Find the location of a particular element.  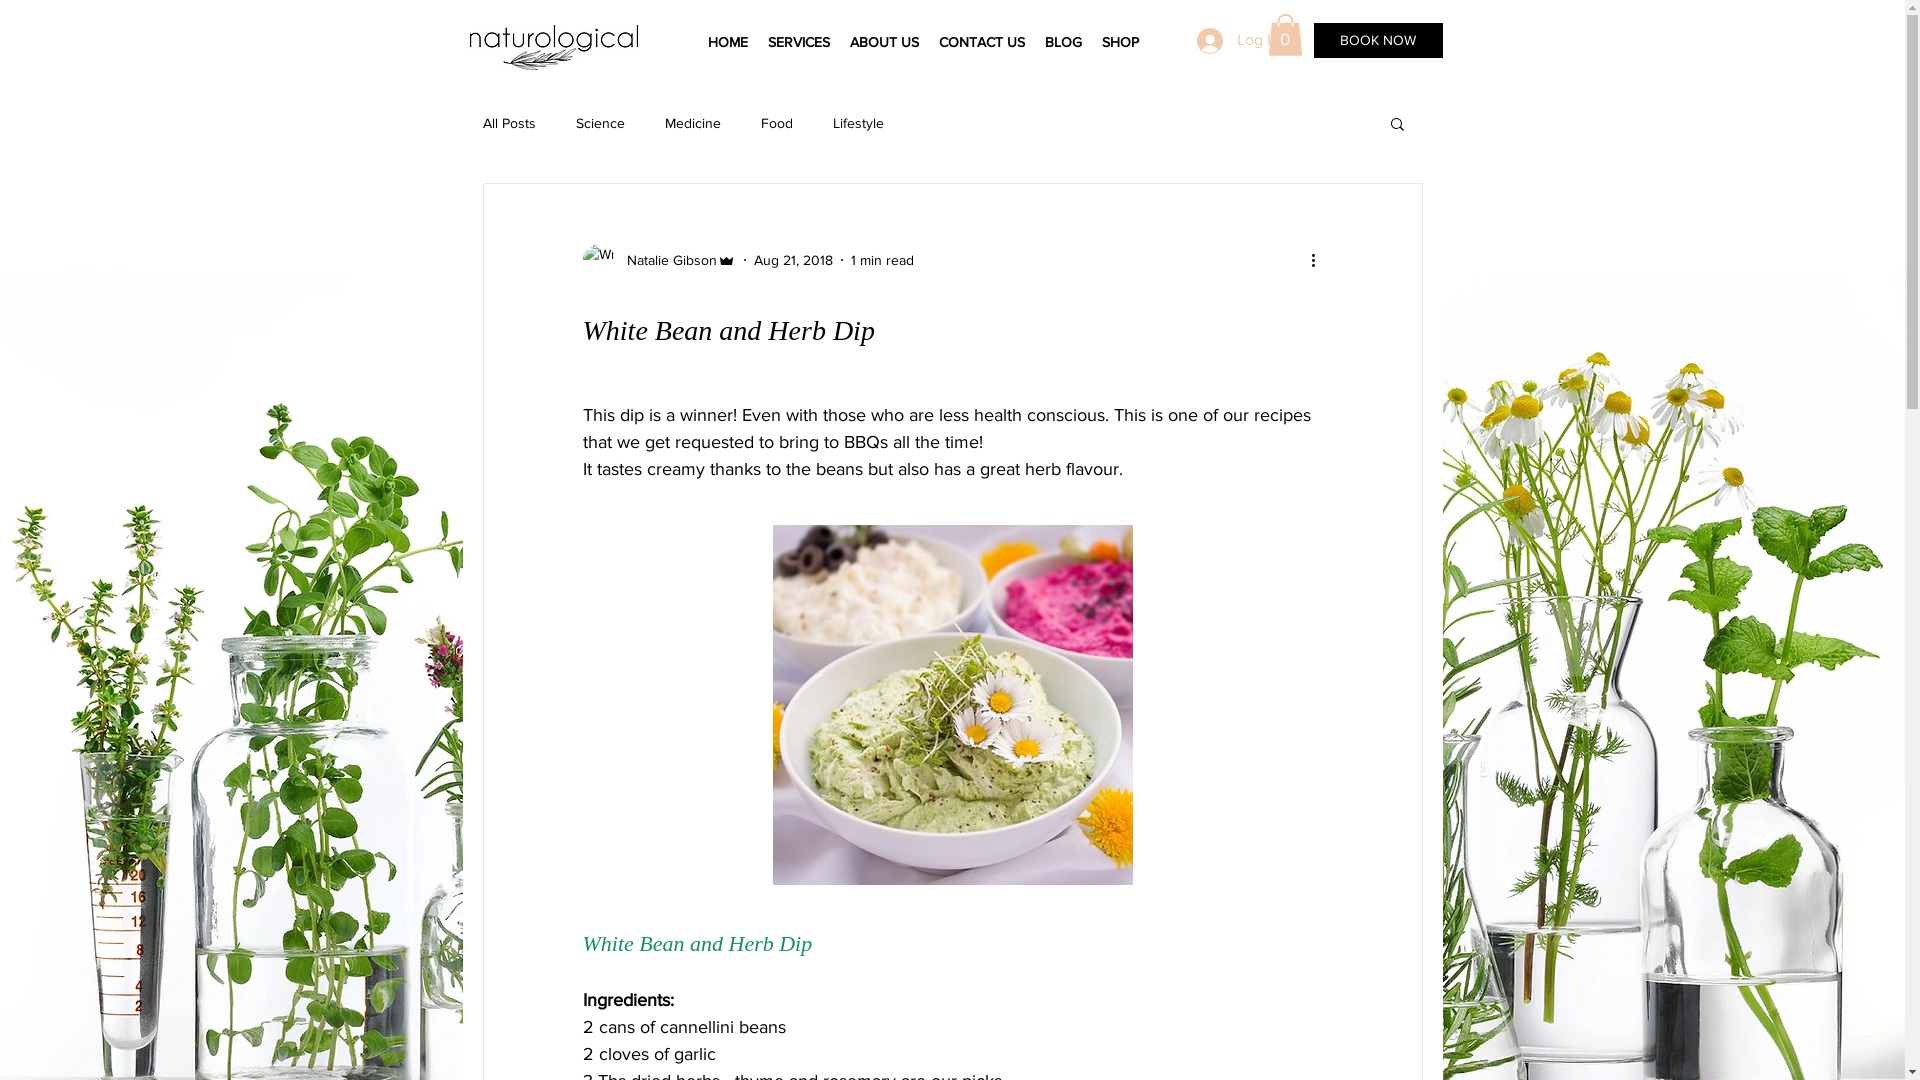

All Posts is located at coordinates (508, 123).